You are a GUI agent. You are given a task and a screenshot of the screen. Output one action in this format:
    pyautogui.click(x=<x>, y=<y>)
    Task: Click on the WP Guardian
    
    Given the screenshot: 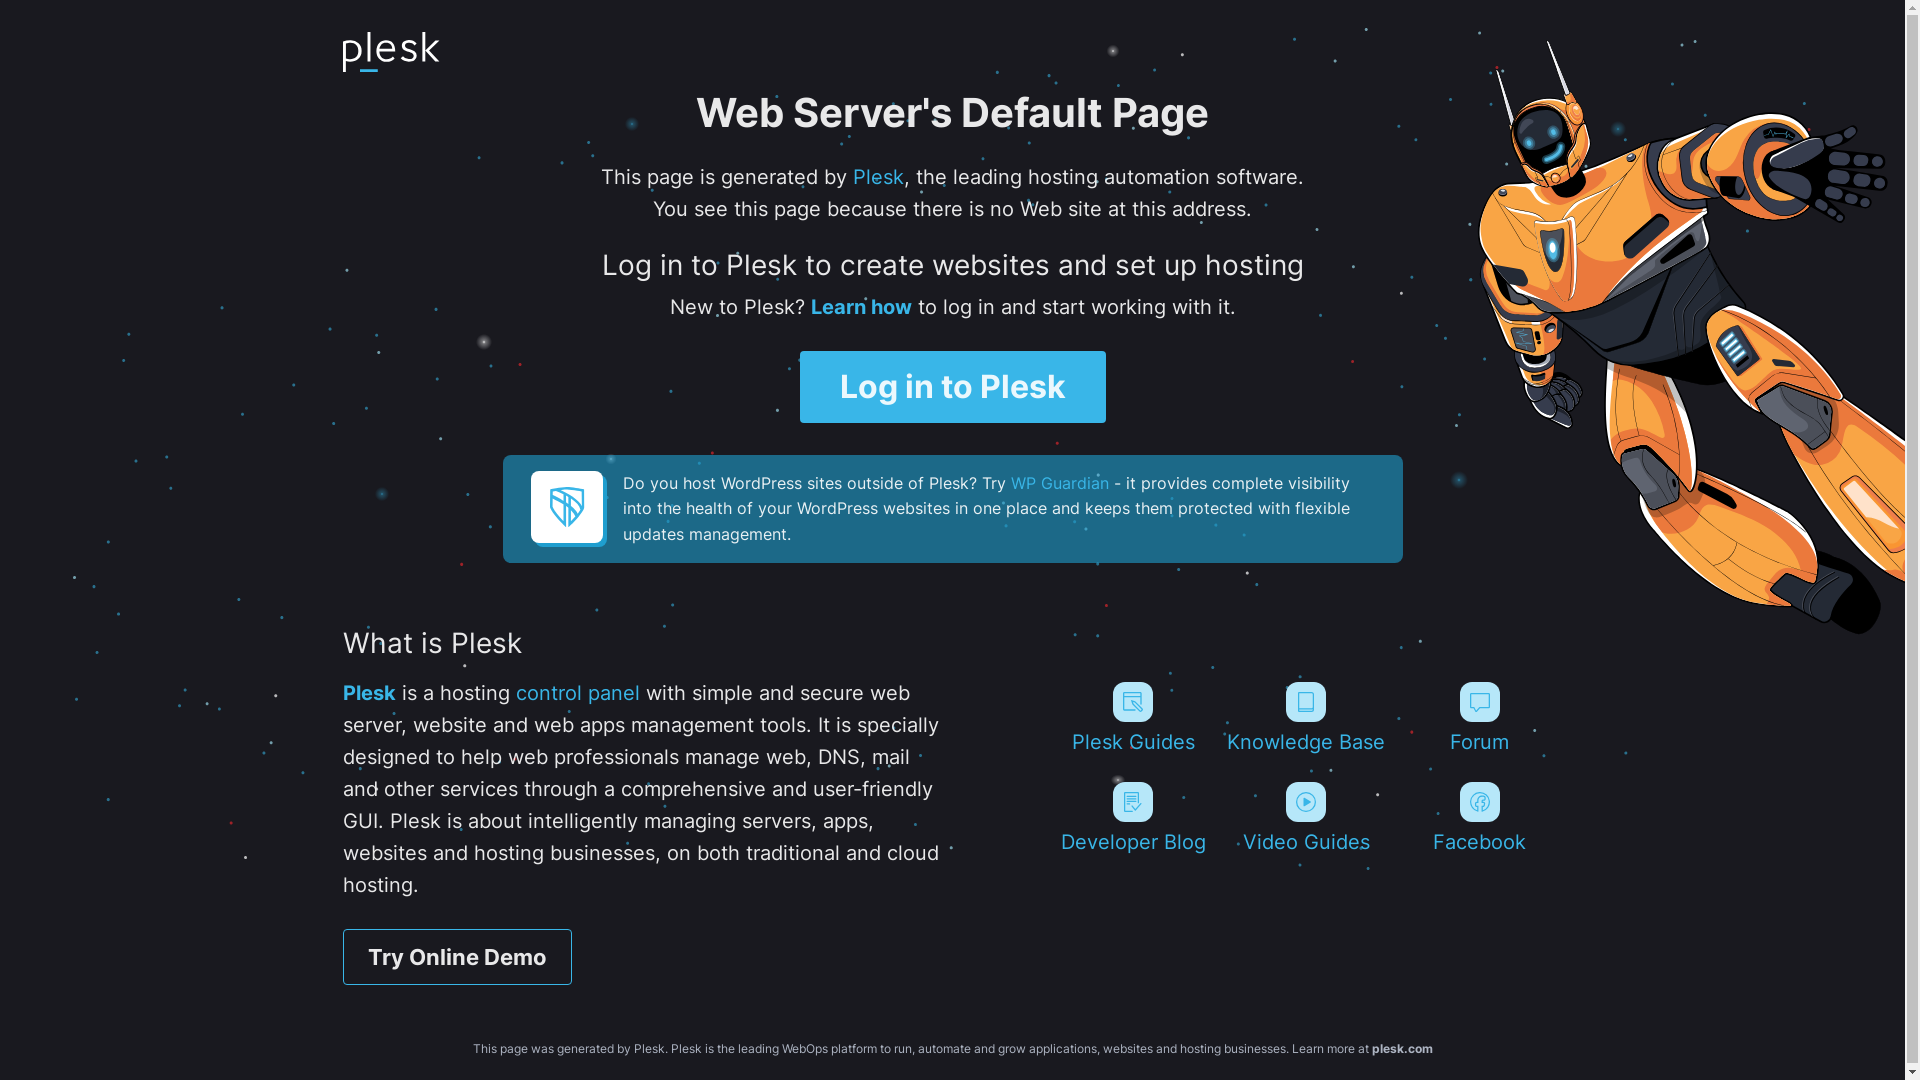 What is the action you would take?
    pyautogui.click(x=1058, y=483)
    